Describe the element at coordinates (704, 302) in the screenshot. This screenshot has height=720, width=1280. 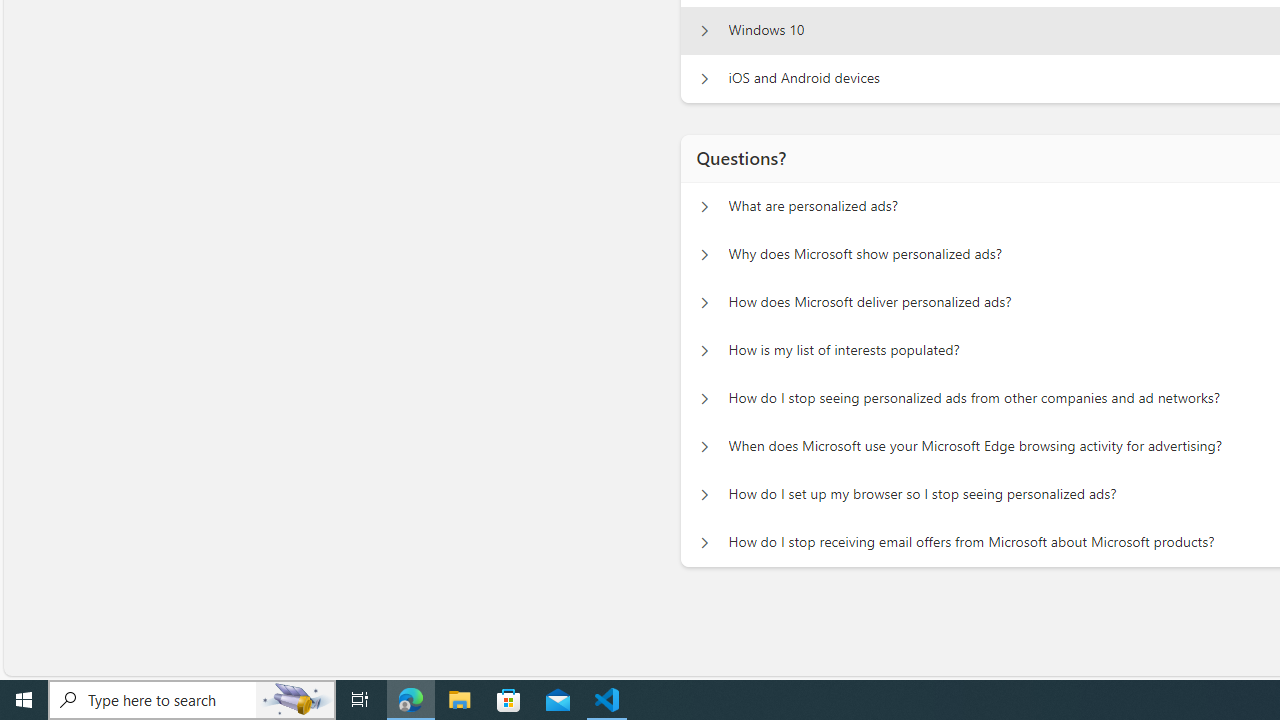
I see `Questions? How does Microsoft deliver personalized ads?` at that location.